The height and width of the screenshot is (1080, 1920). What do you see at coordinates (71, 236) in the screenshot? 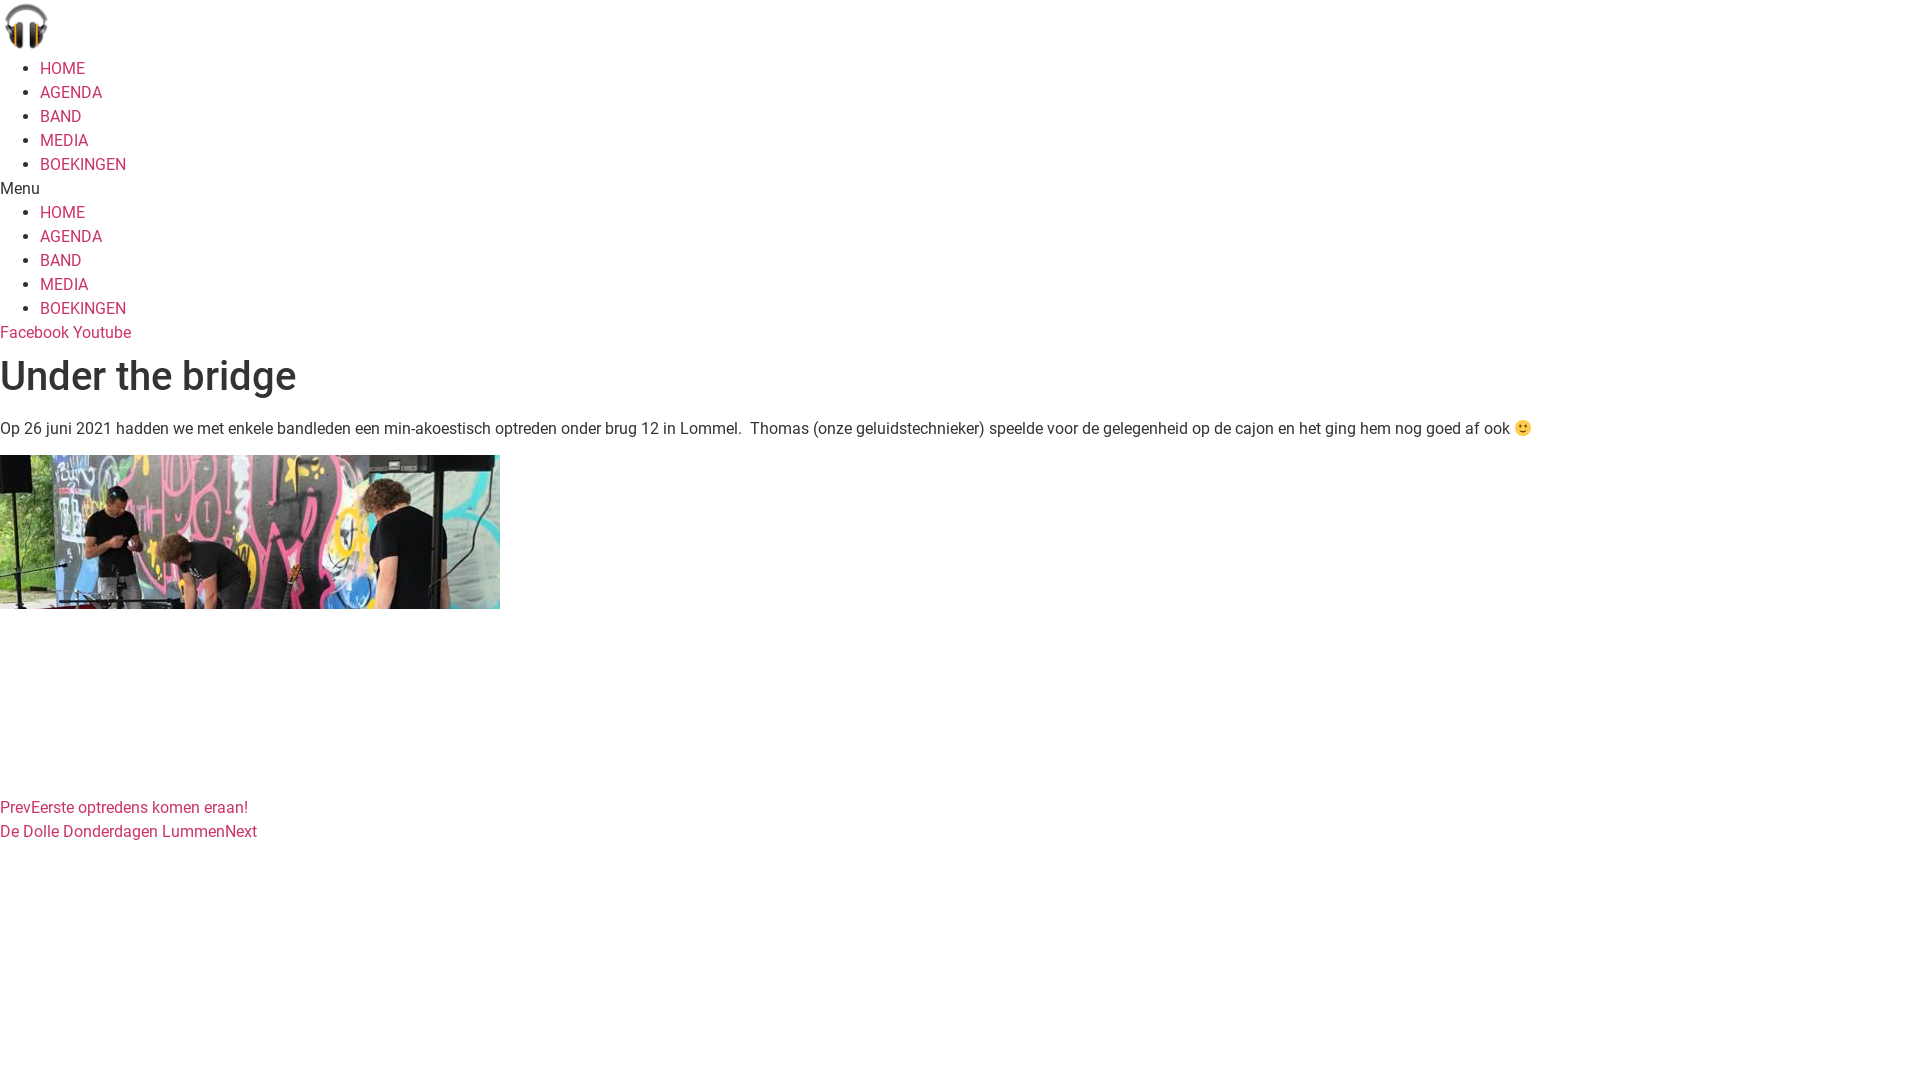
I see `AGENDA` at bounding box center [71, 236].